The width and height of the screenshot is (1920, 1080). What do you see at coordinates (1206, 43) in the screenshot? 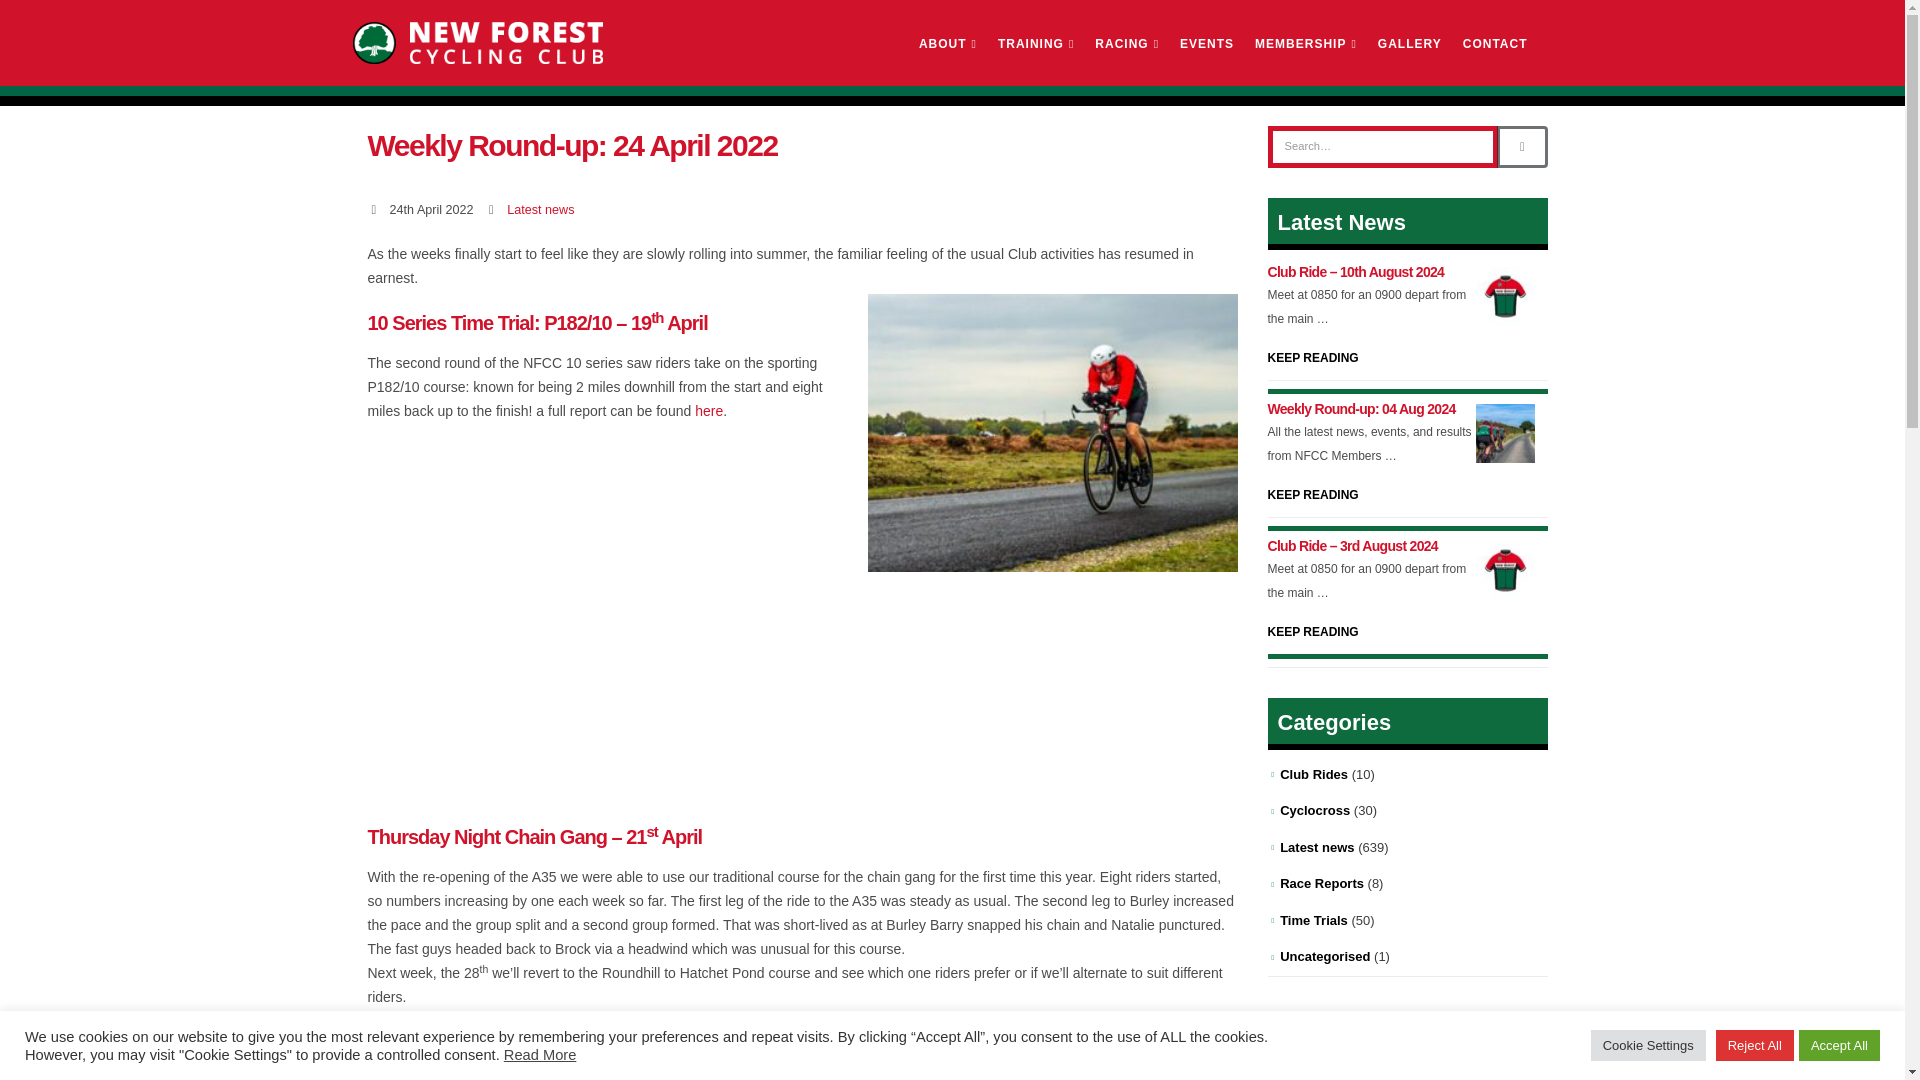
I see `EVENTS` at bounding box center [1206, 43].